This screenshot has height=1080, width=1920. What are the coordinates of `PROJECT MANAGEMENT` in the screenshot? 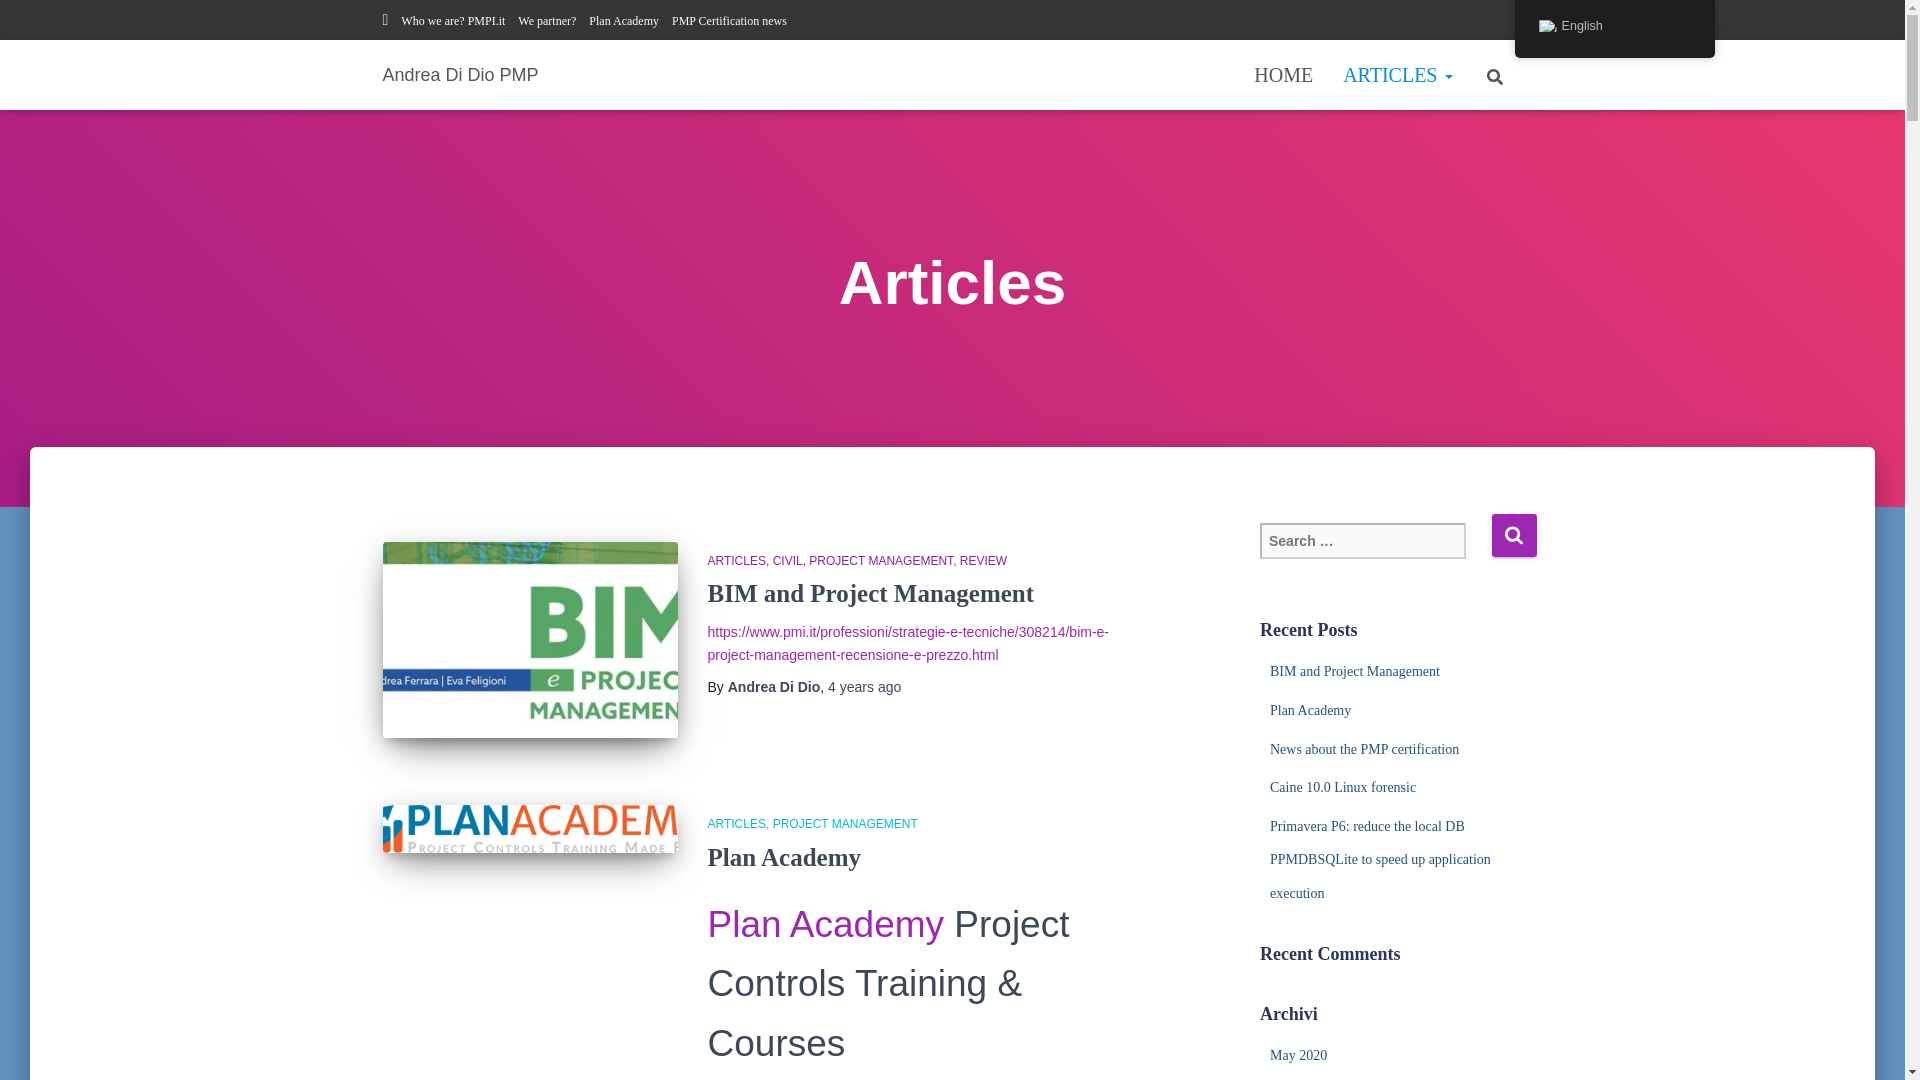 It's located at (845, 823).